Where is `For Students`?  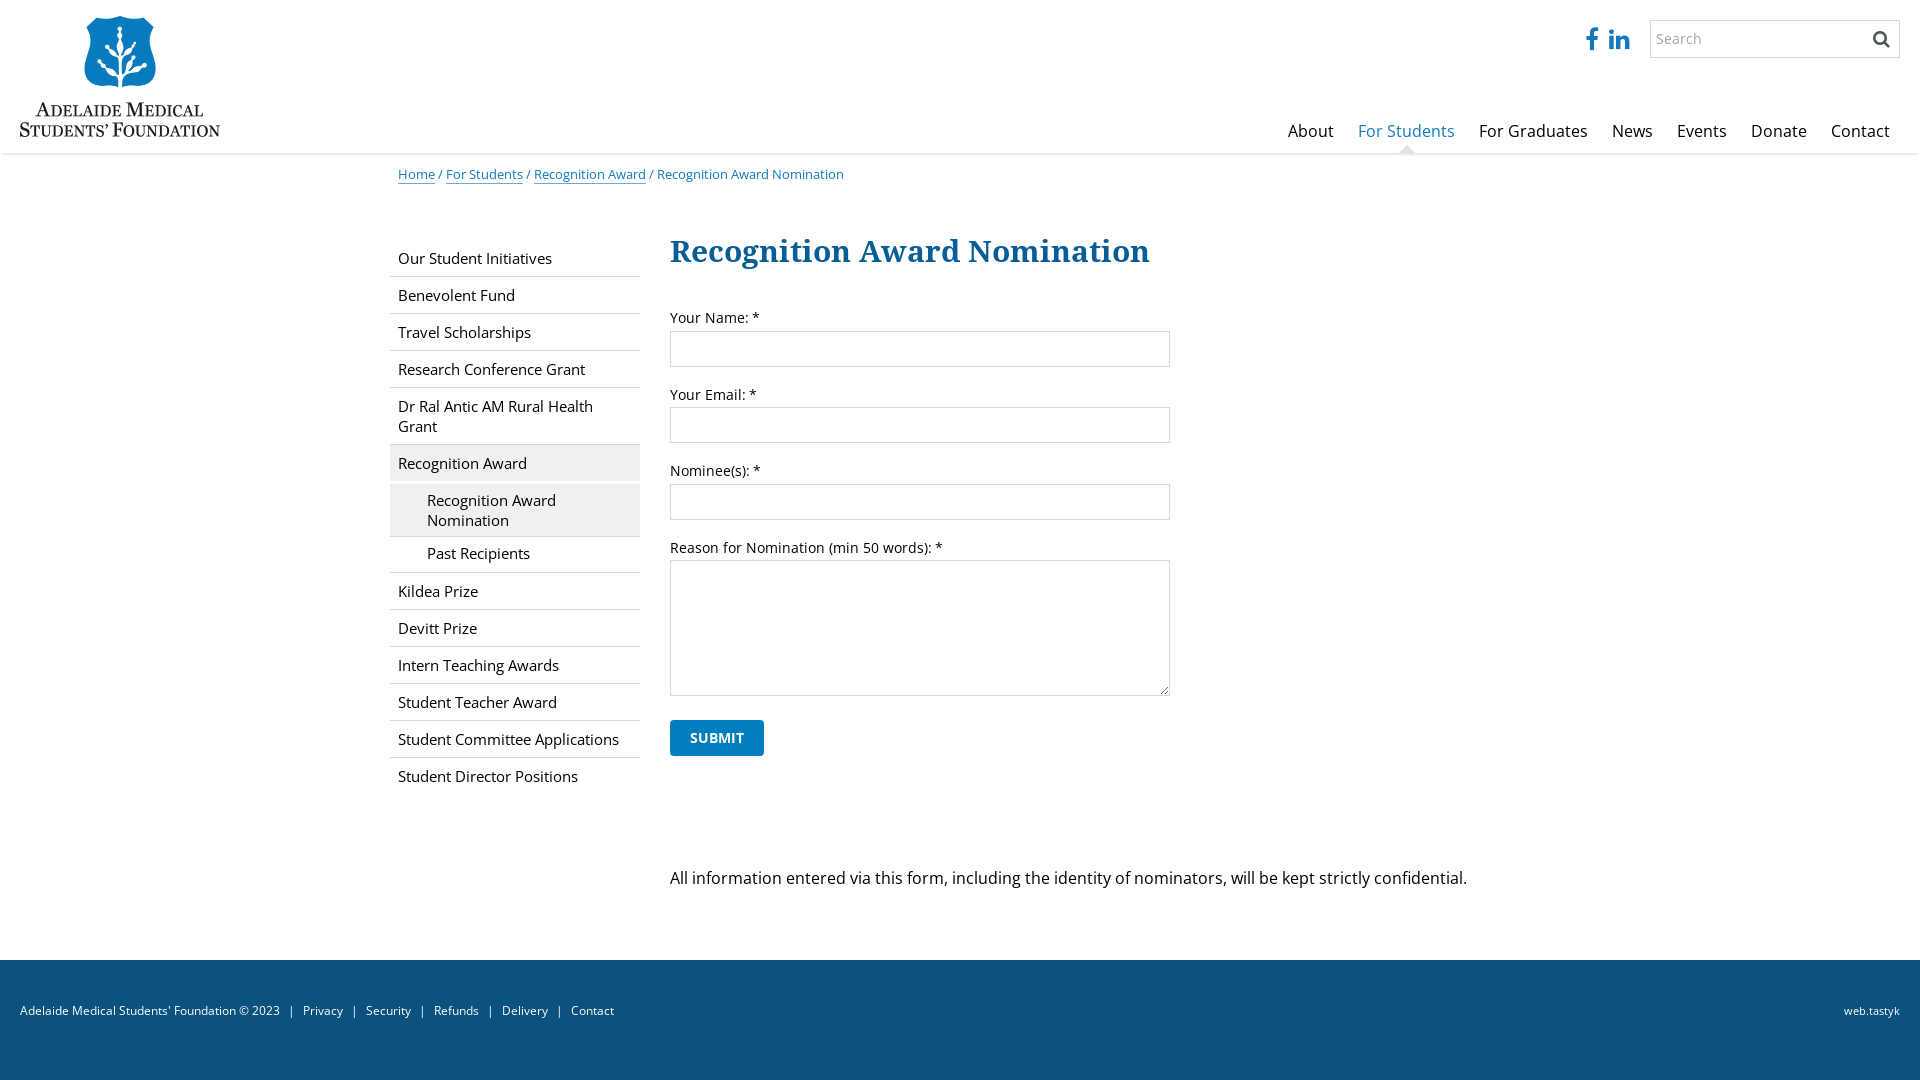 For Students is located at coordinates (1406, 132).